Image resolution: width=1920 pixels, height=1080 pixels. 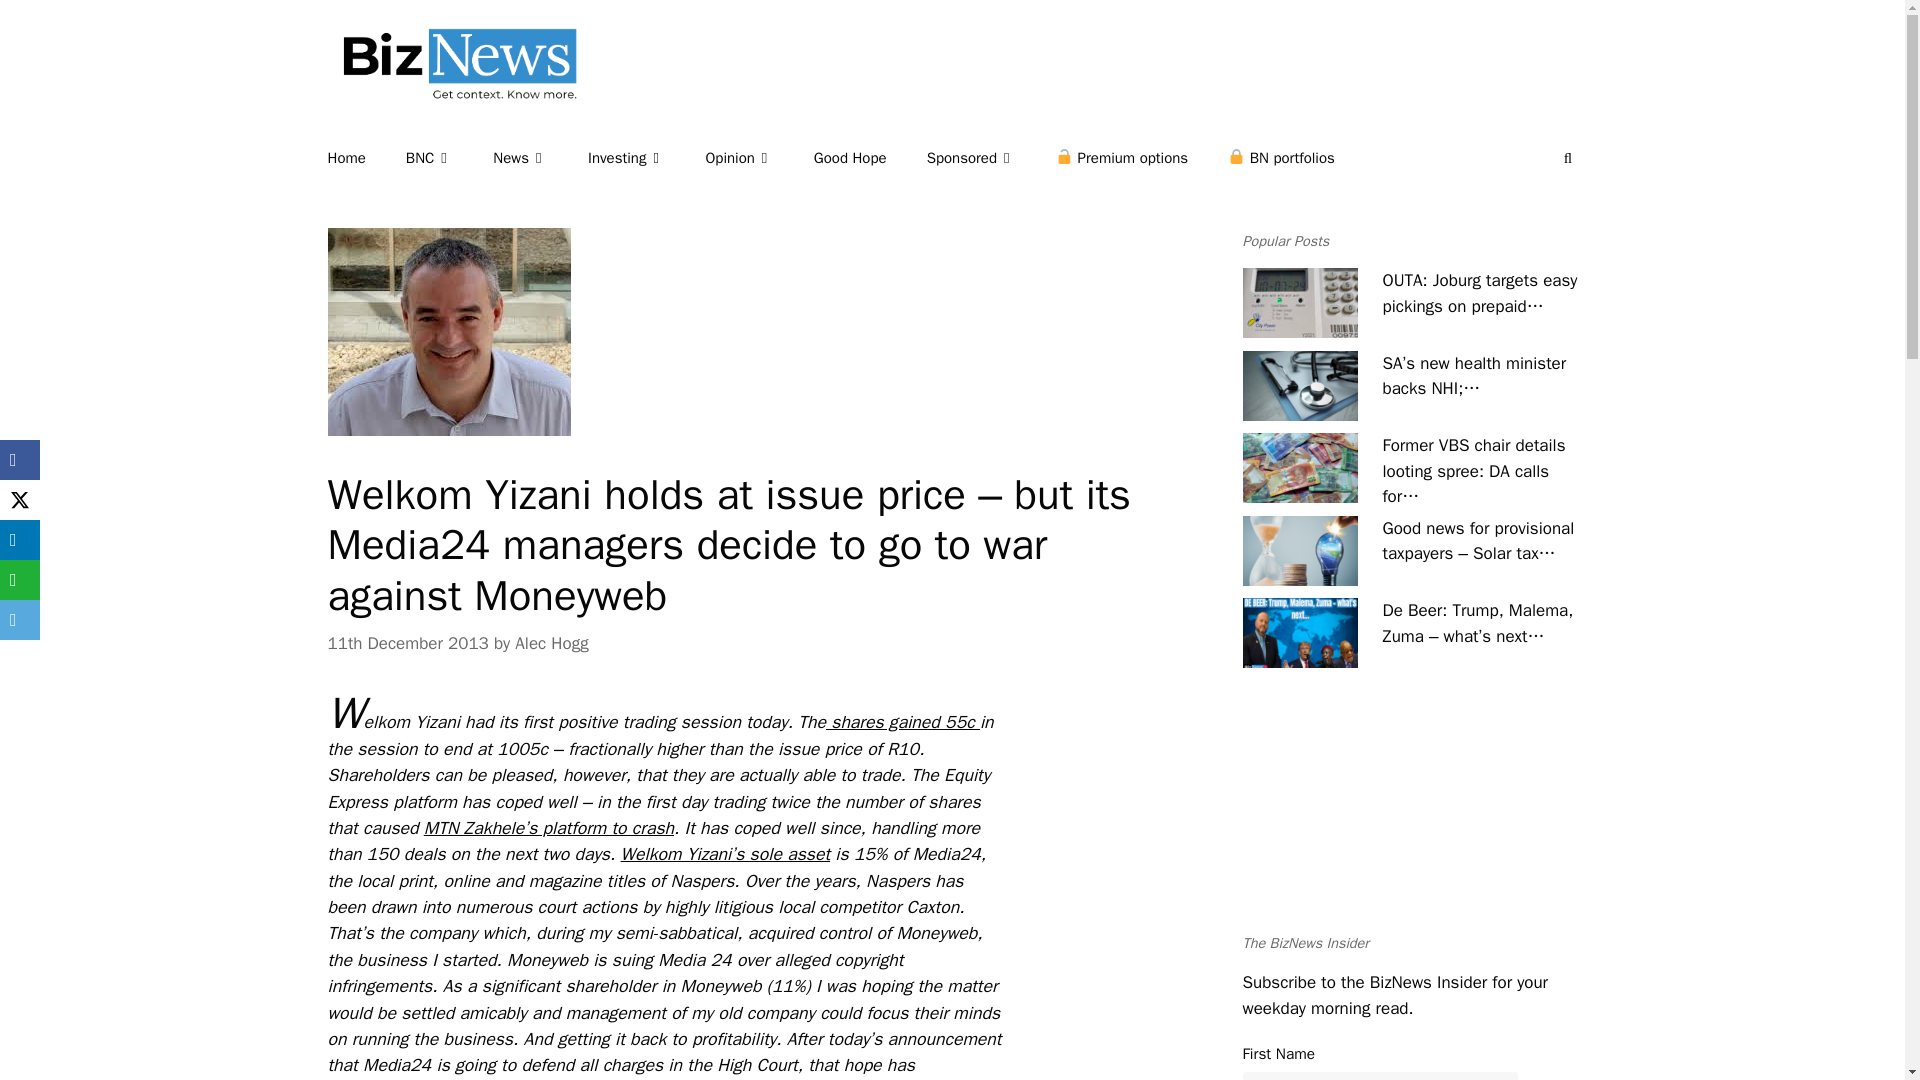 What do you see at coordinates (646, 158) in the screenshot?
I see `Investing` at bounding box center [646, 158].